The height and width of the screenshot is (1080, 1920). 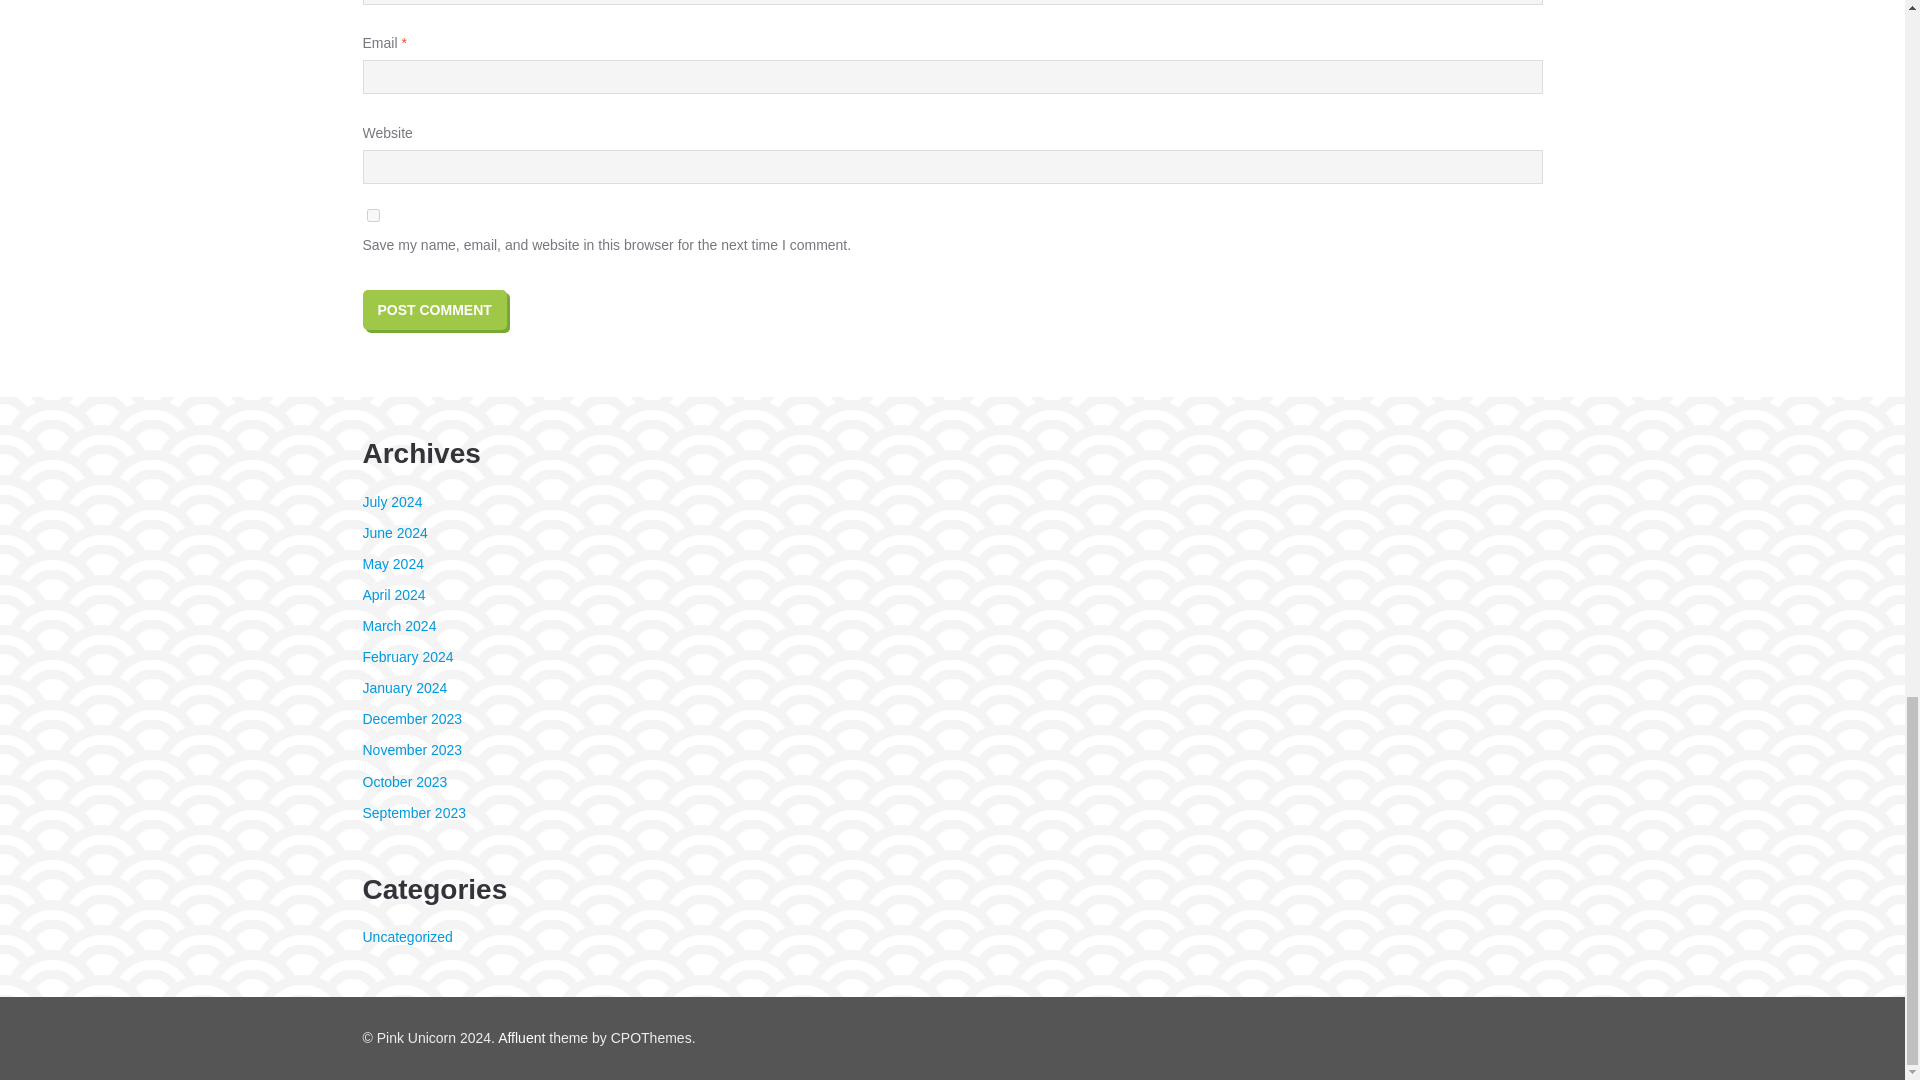 What do you see at coordinates (404, 782) in the screenshot?
I see `October 2023` at bounding box center [404, 782].